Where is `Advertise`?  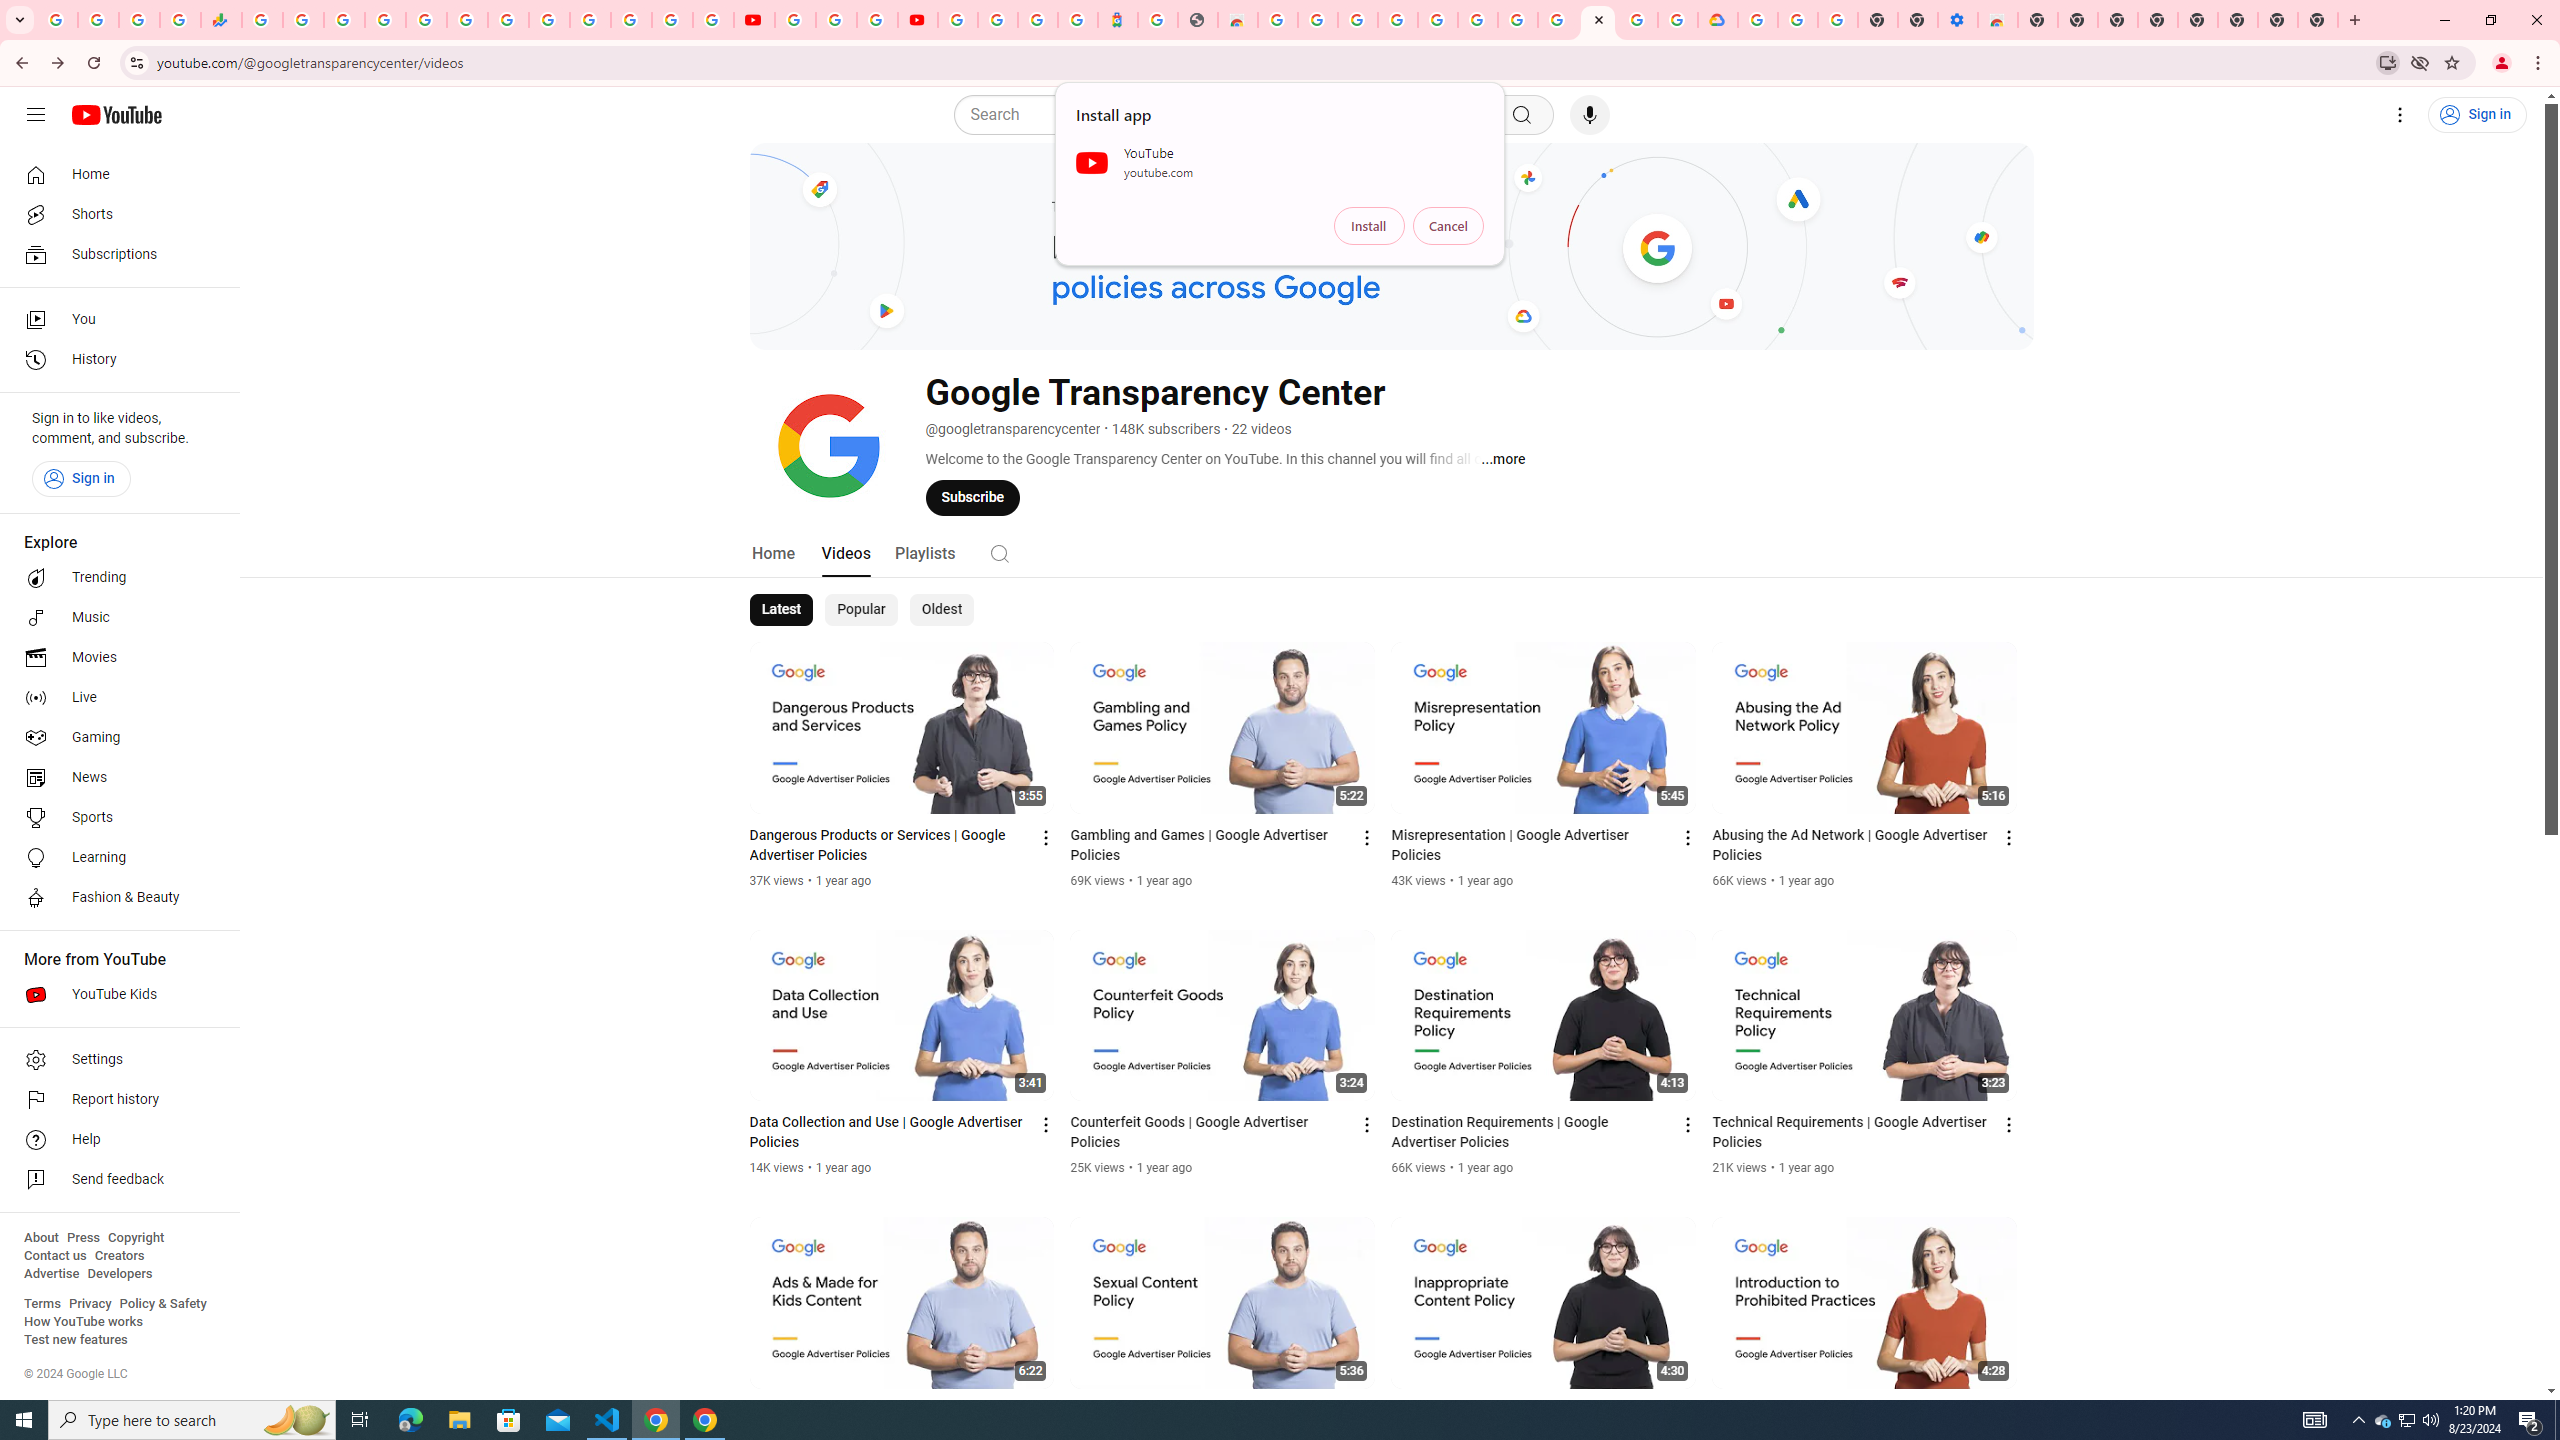 Advertise is located at coordinates (51, 1274).